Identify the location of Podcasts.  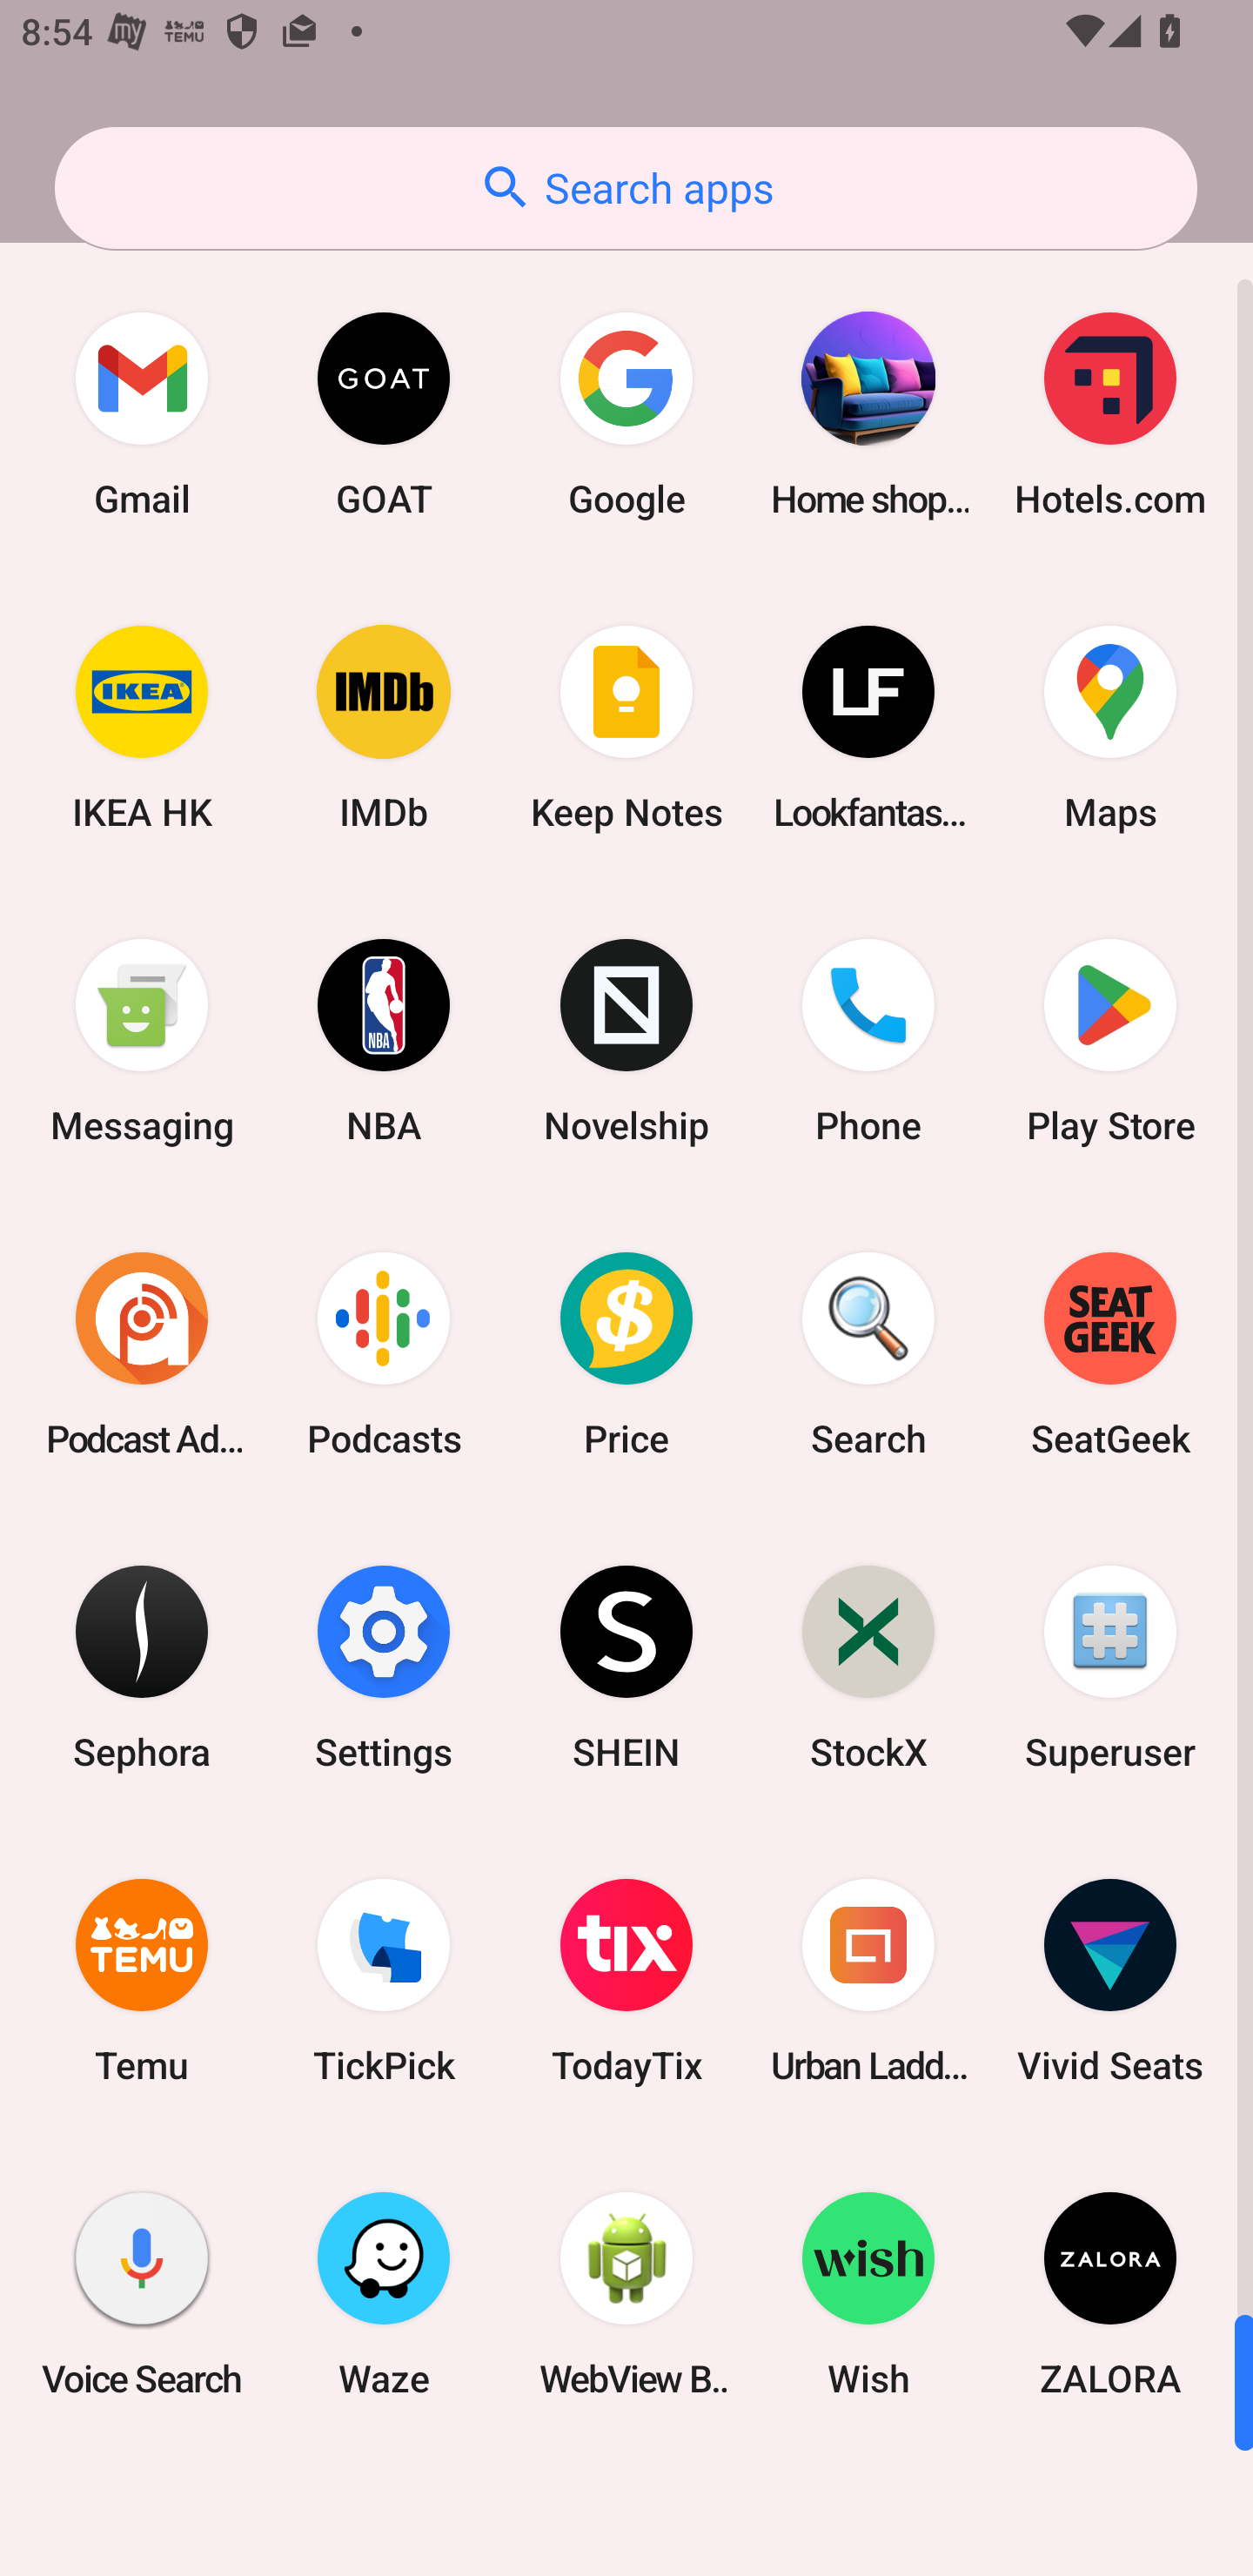
(384, 1353).